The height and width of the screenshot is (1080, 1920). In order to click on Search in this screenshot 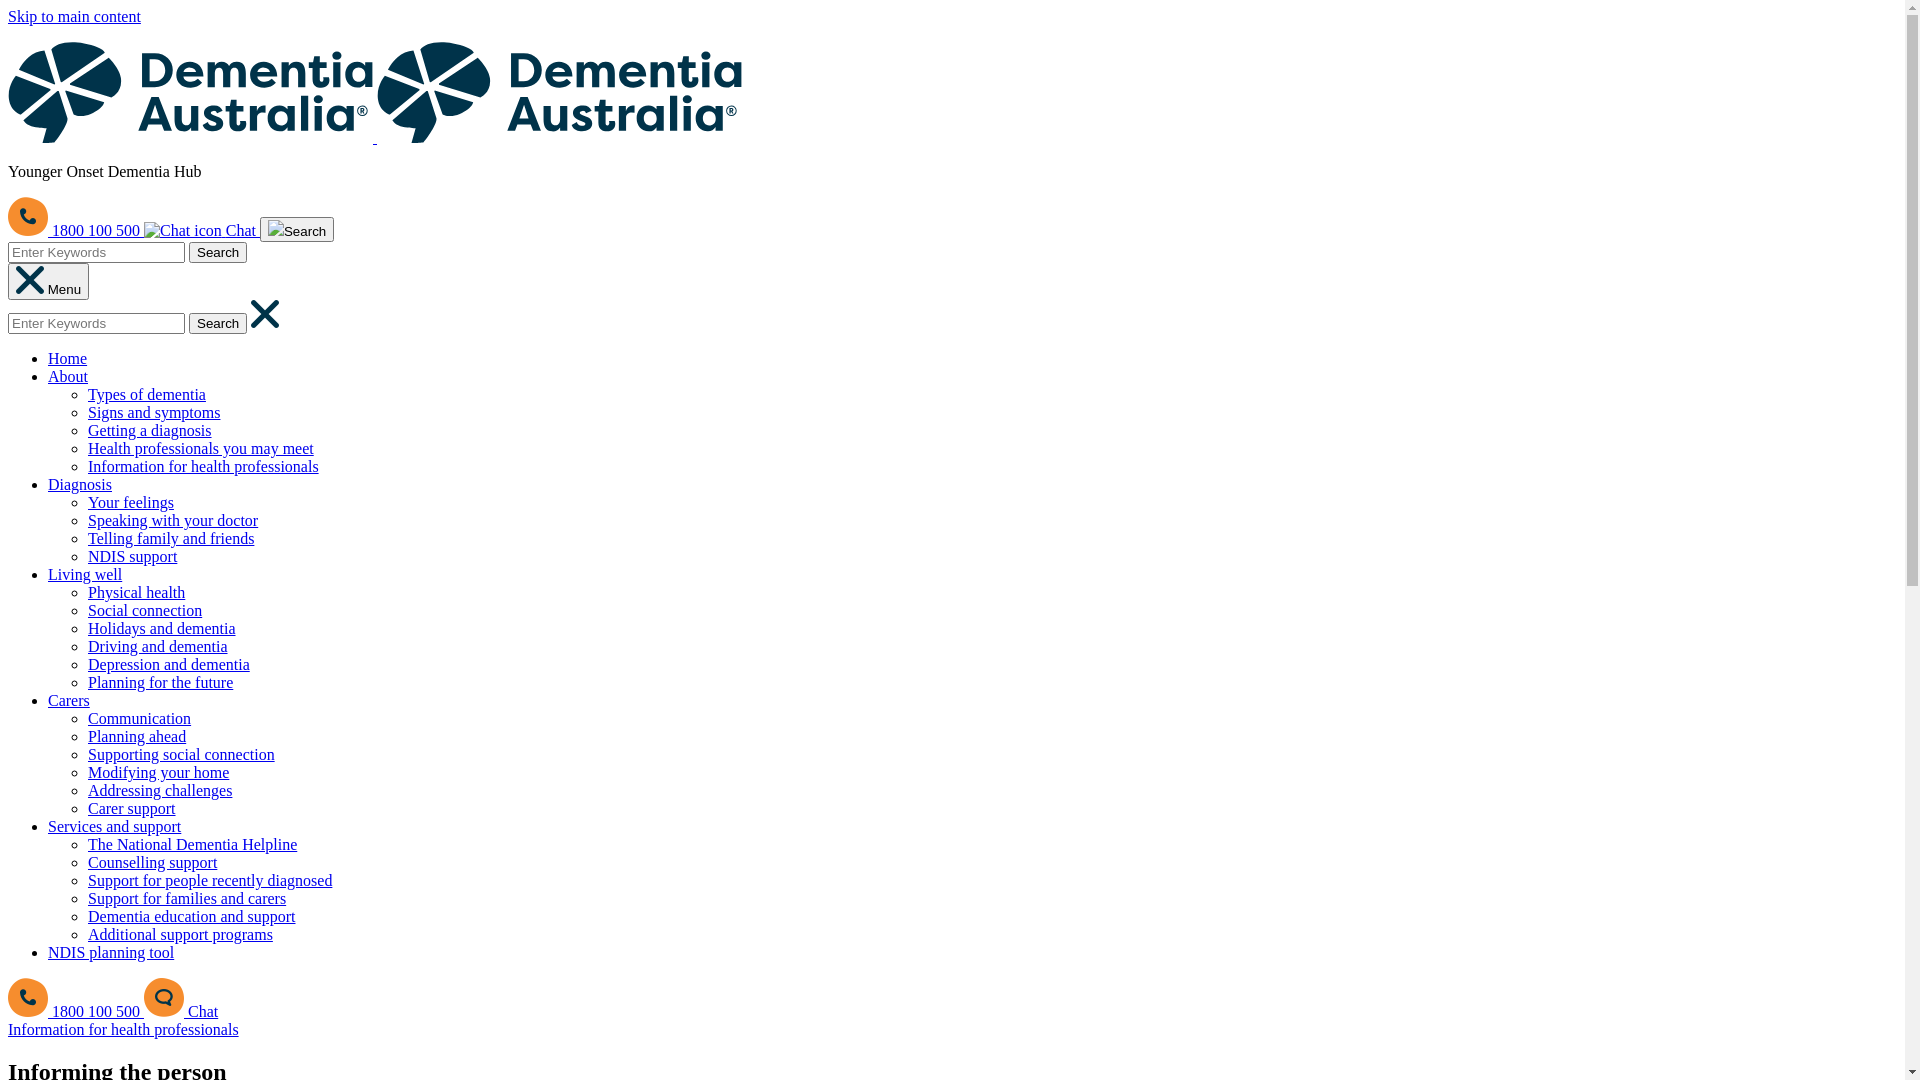, I will do `click(297, 230)`.